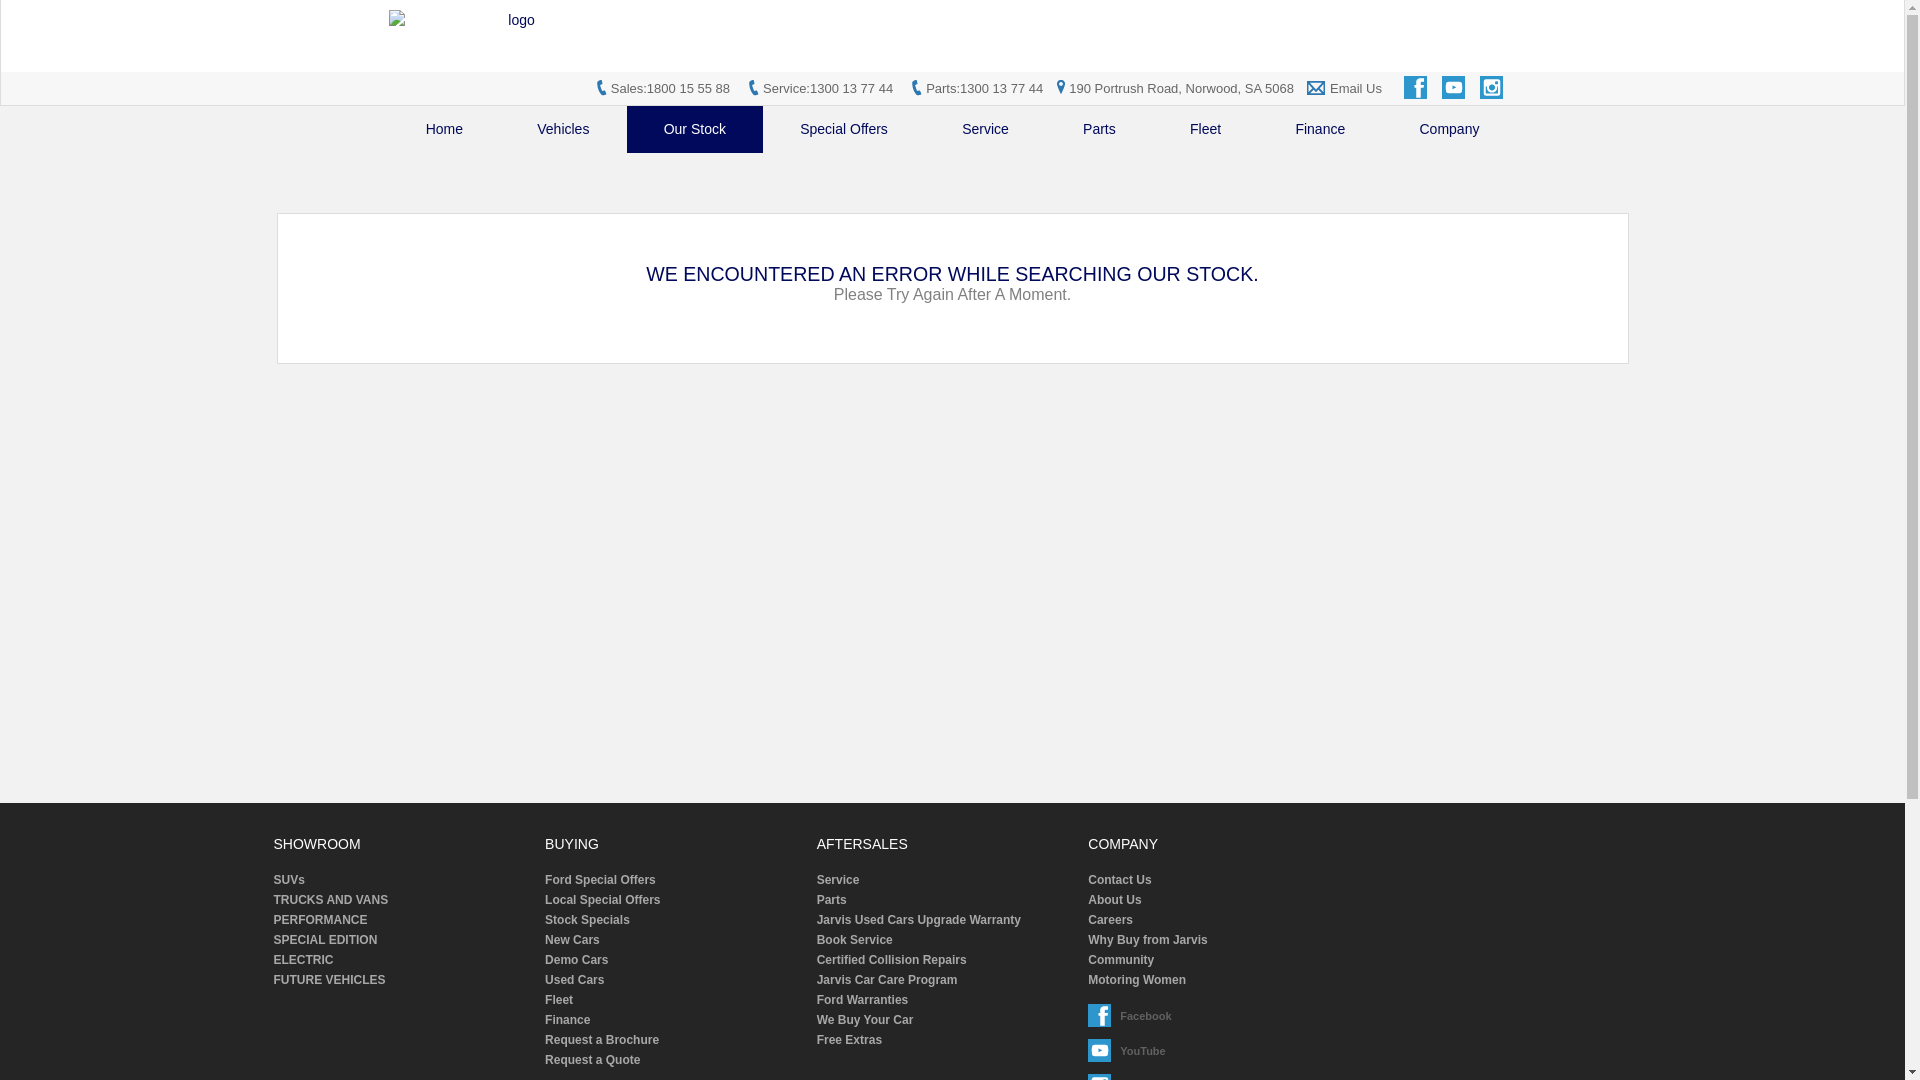 Image resolution: width=1920 pixels, height=1080 pixels. Describe the element at coordinates (1101, 1016) in the screenshot. I see `Facebook` at that location.